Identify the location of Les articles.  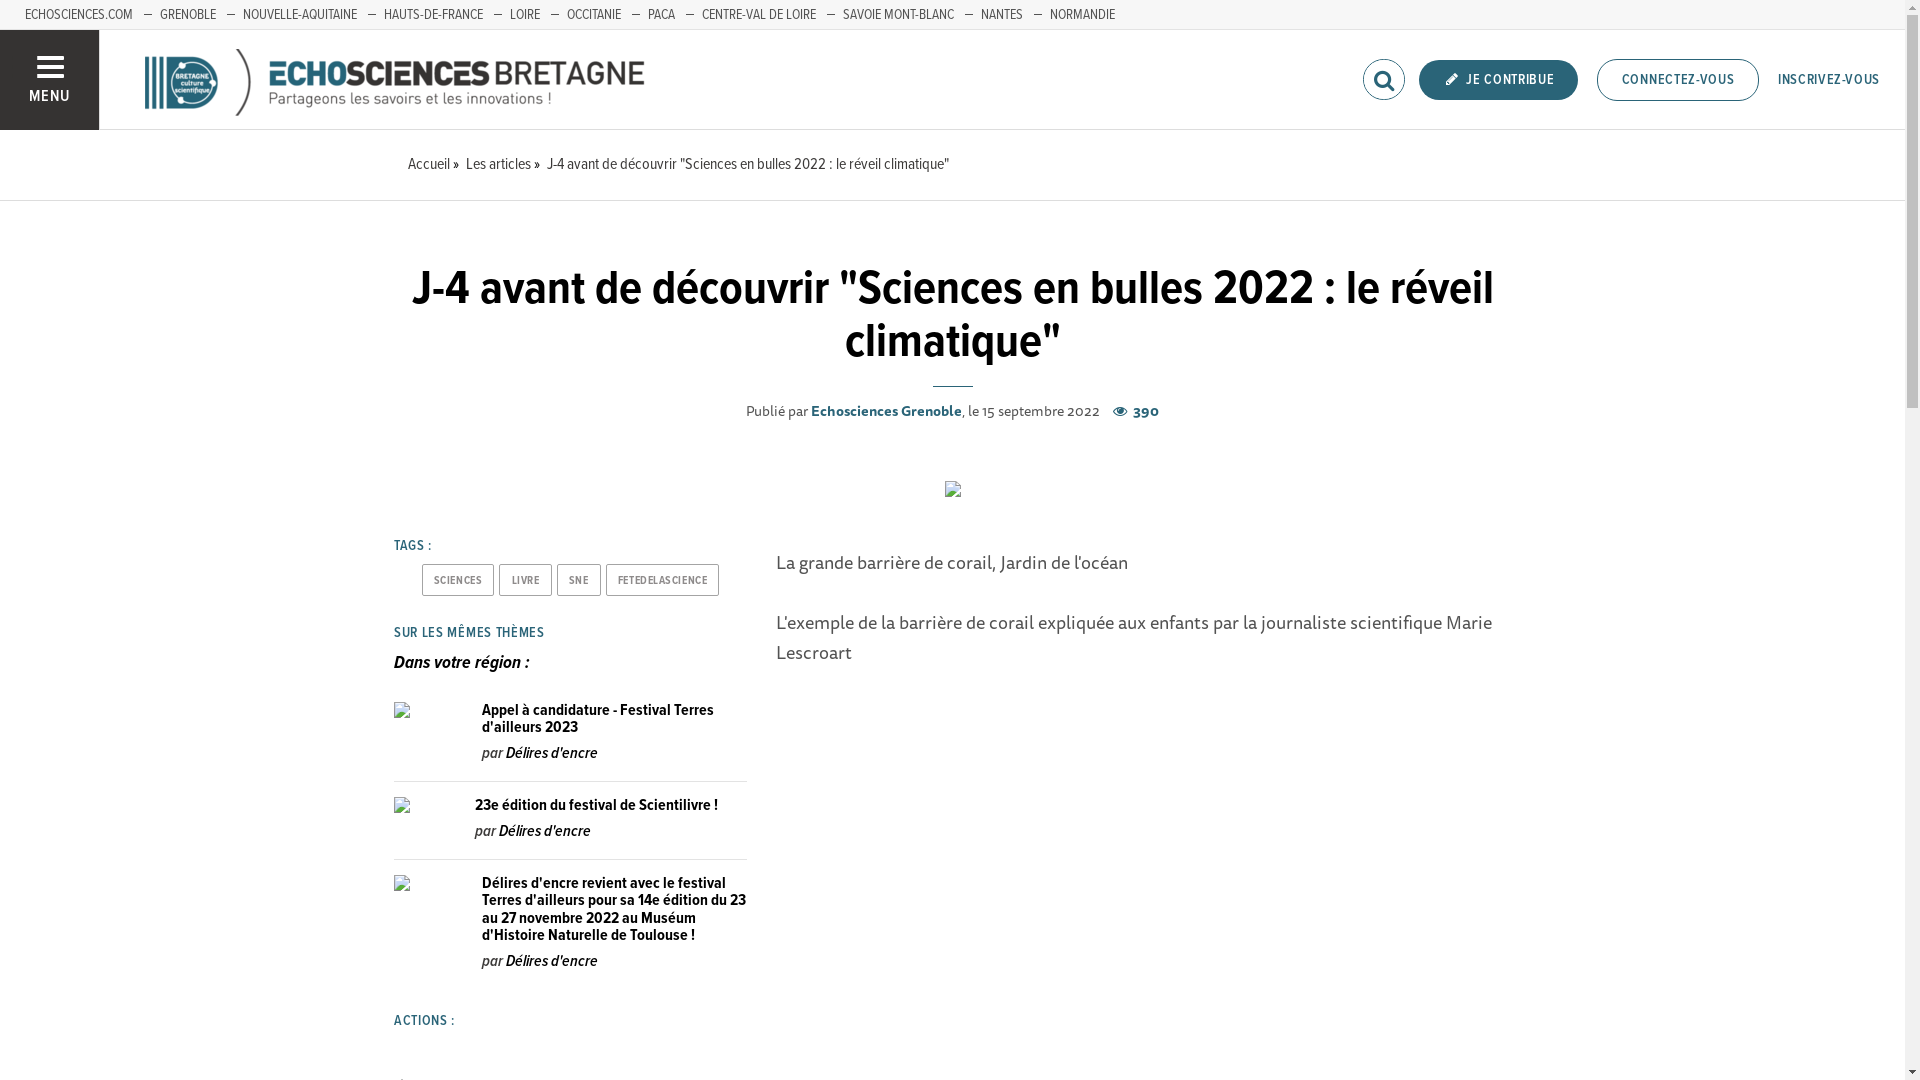
(498, 164).